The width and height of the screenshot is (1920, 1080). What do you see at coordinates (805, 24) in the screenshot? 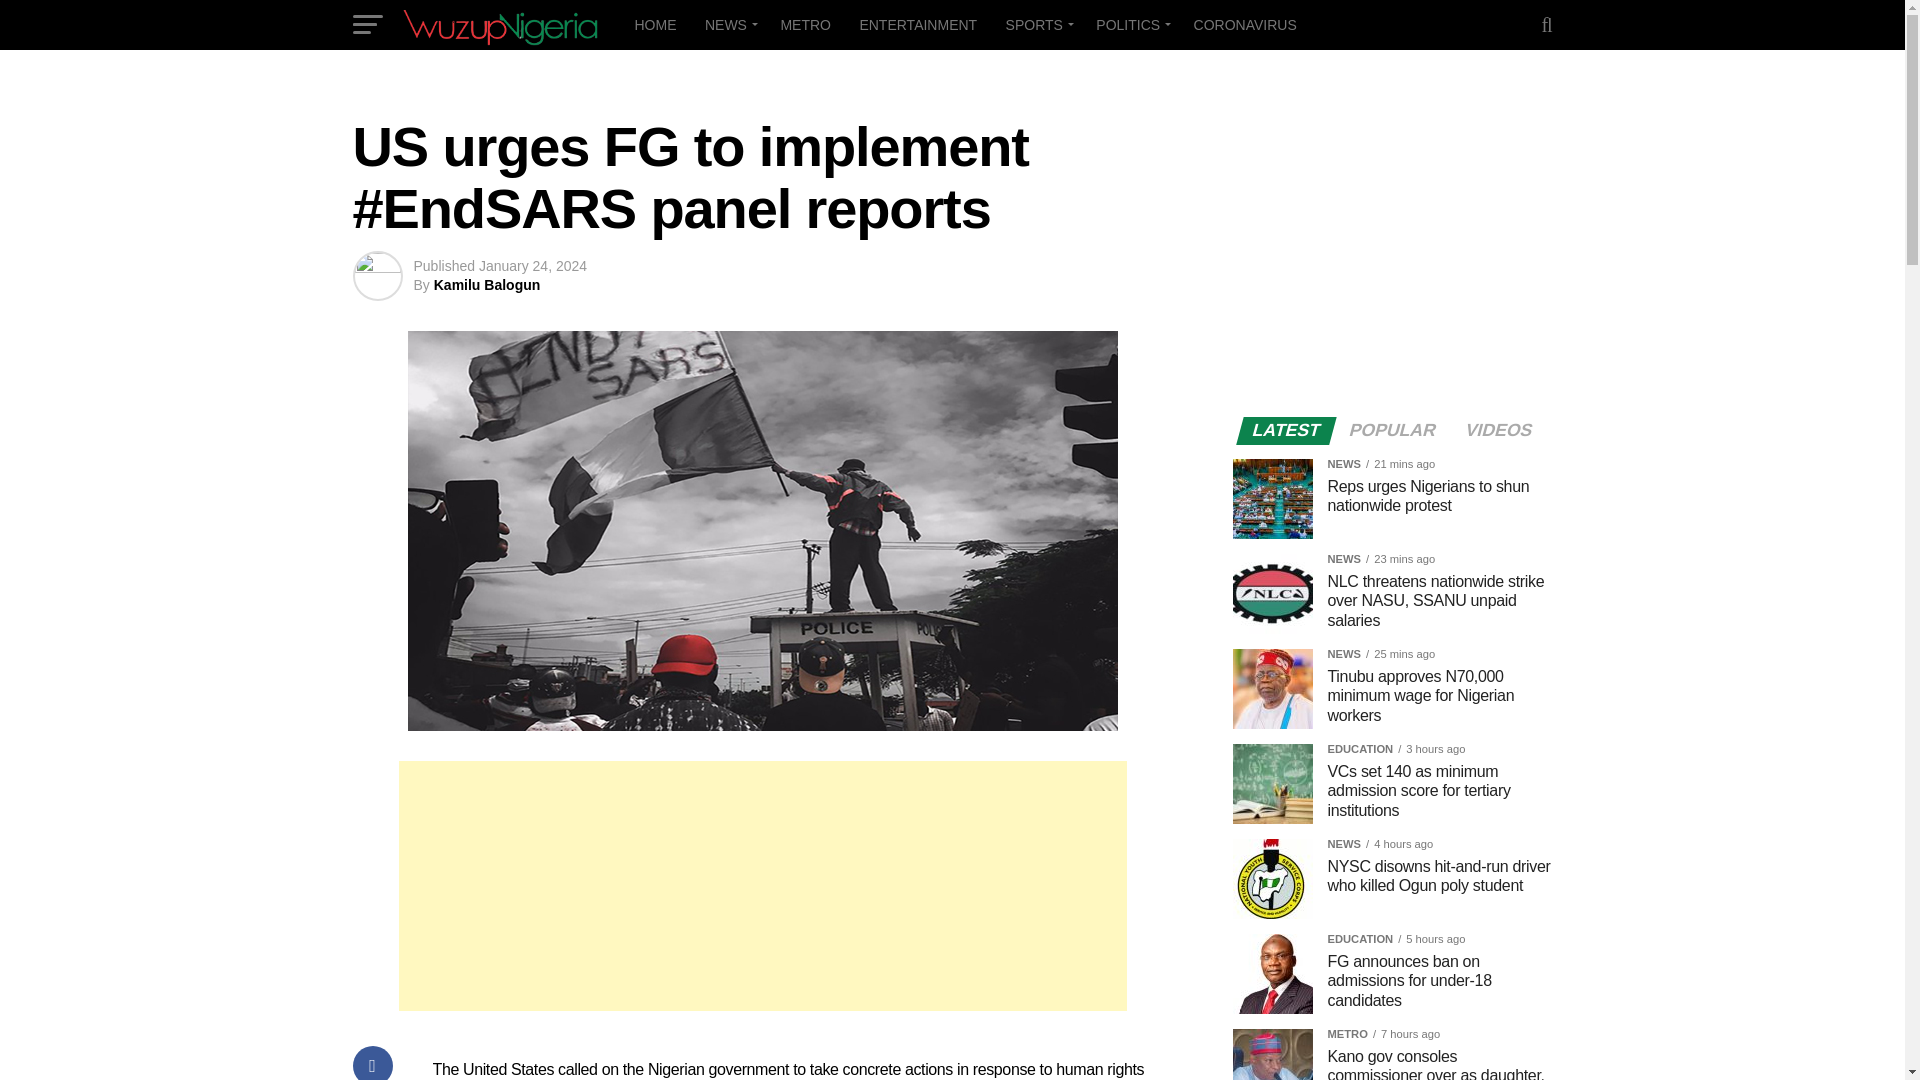
I see `METRO` at bounding box center [805, 24].